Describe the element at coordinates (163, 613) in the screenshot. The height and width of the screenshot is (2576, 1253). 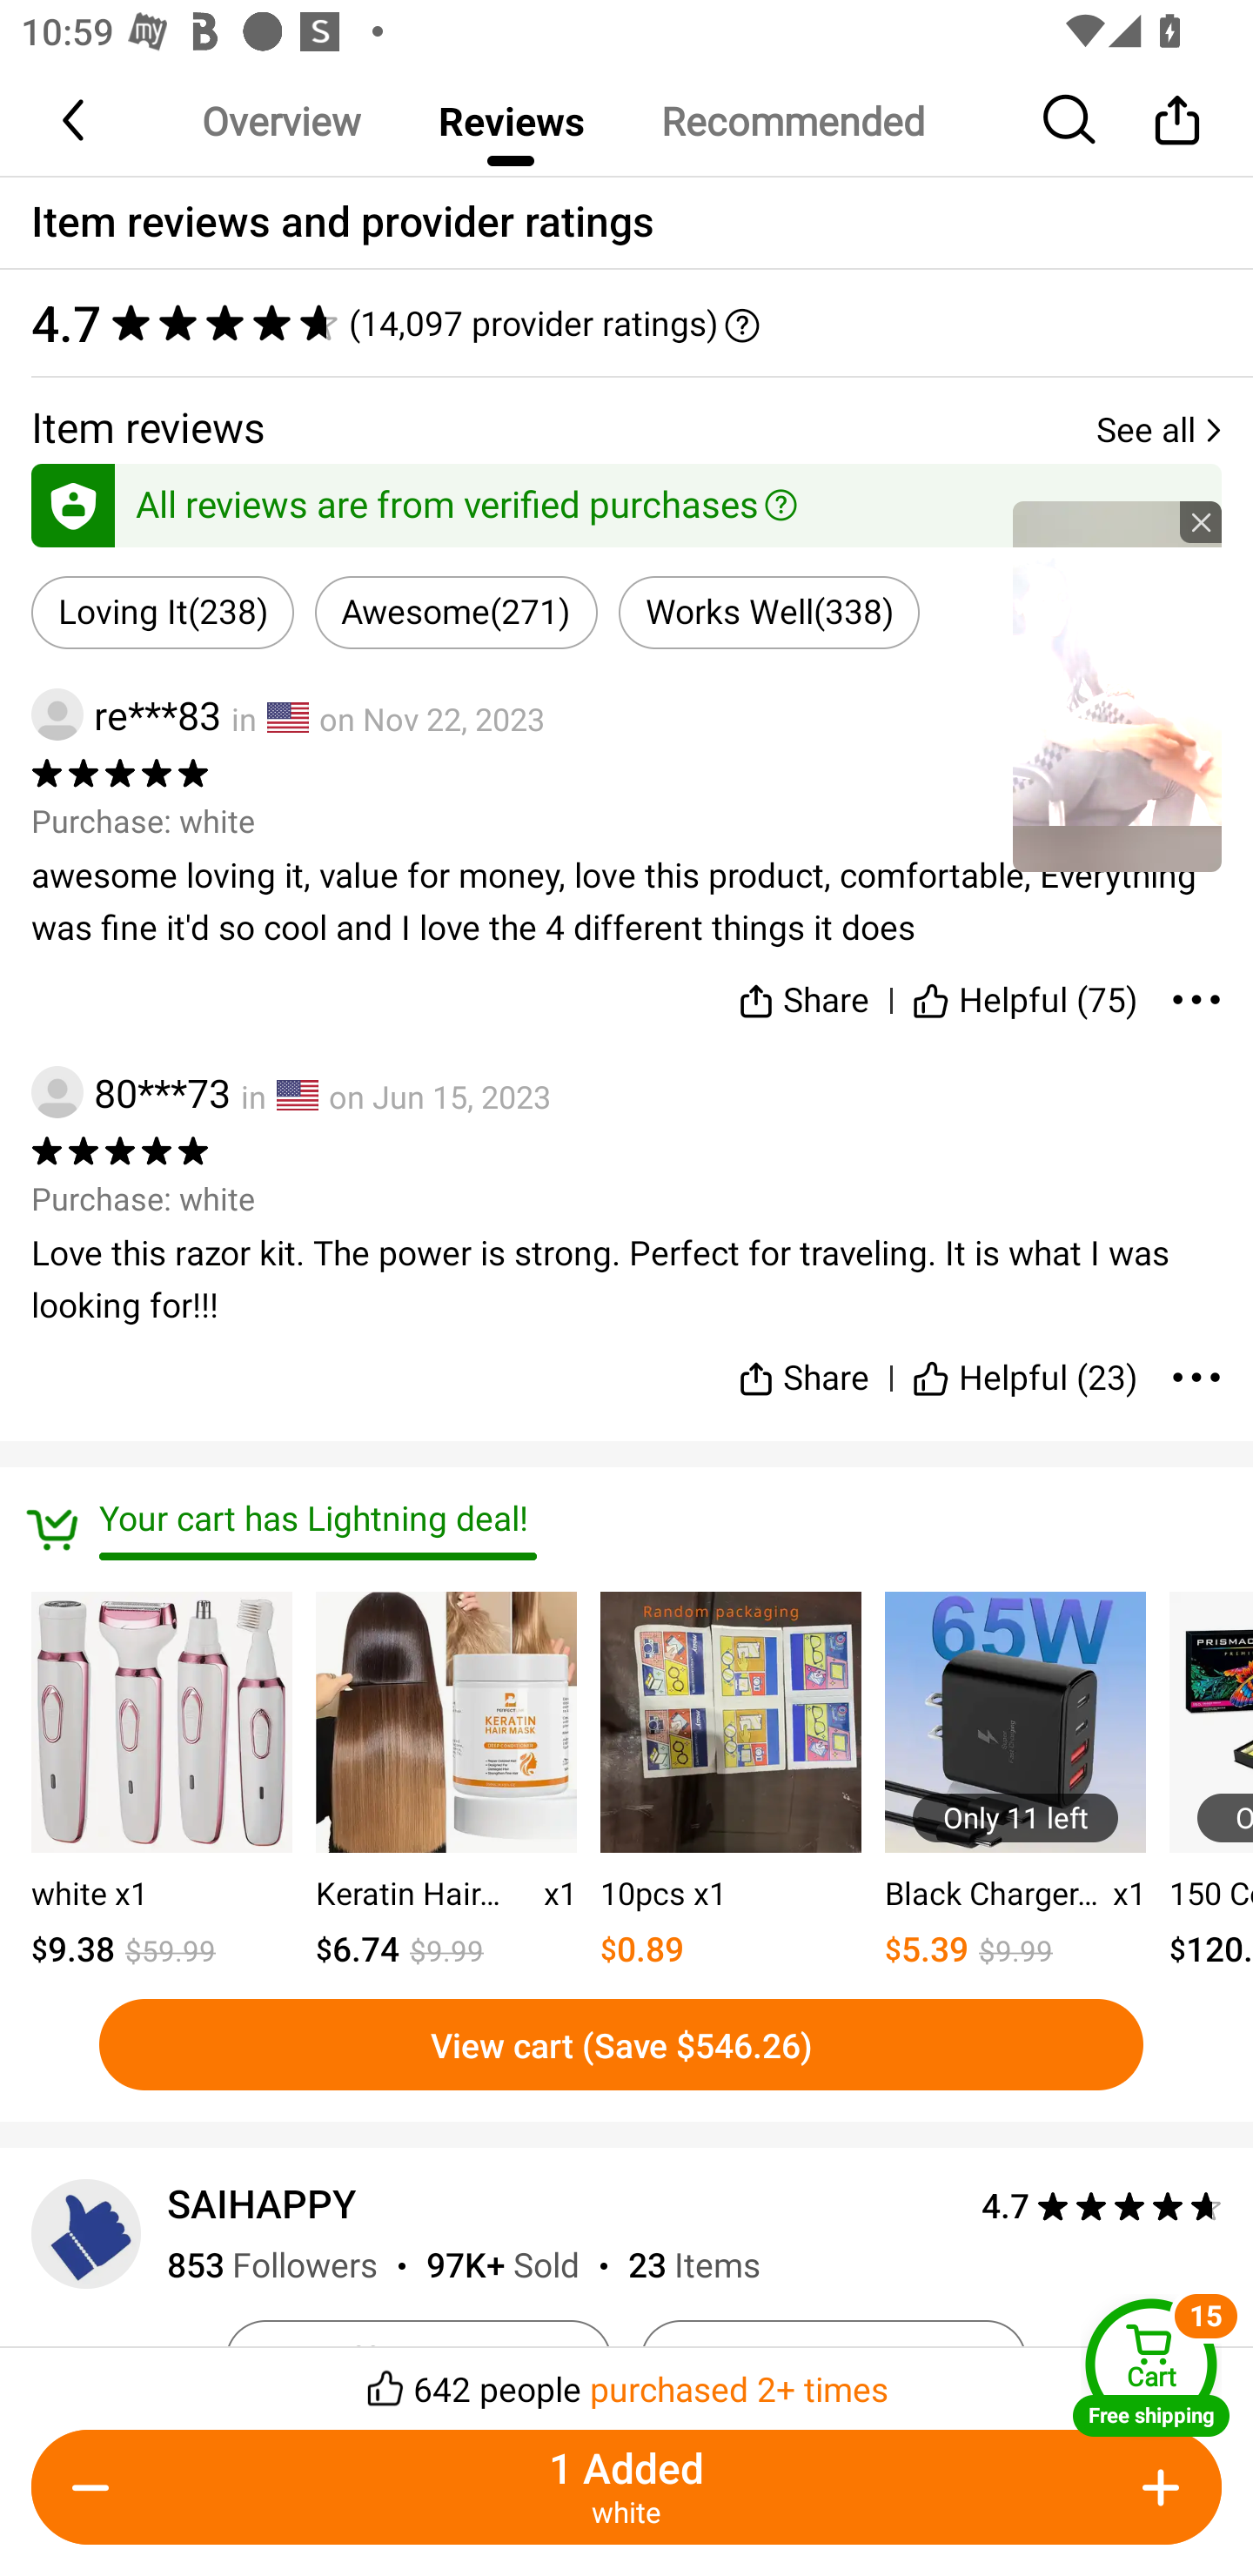
I see `Loving It(238)` at that location.